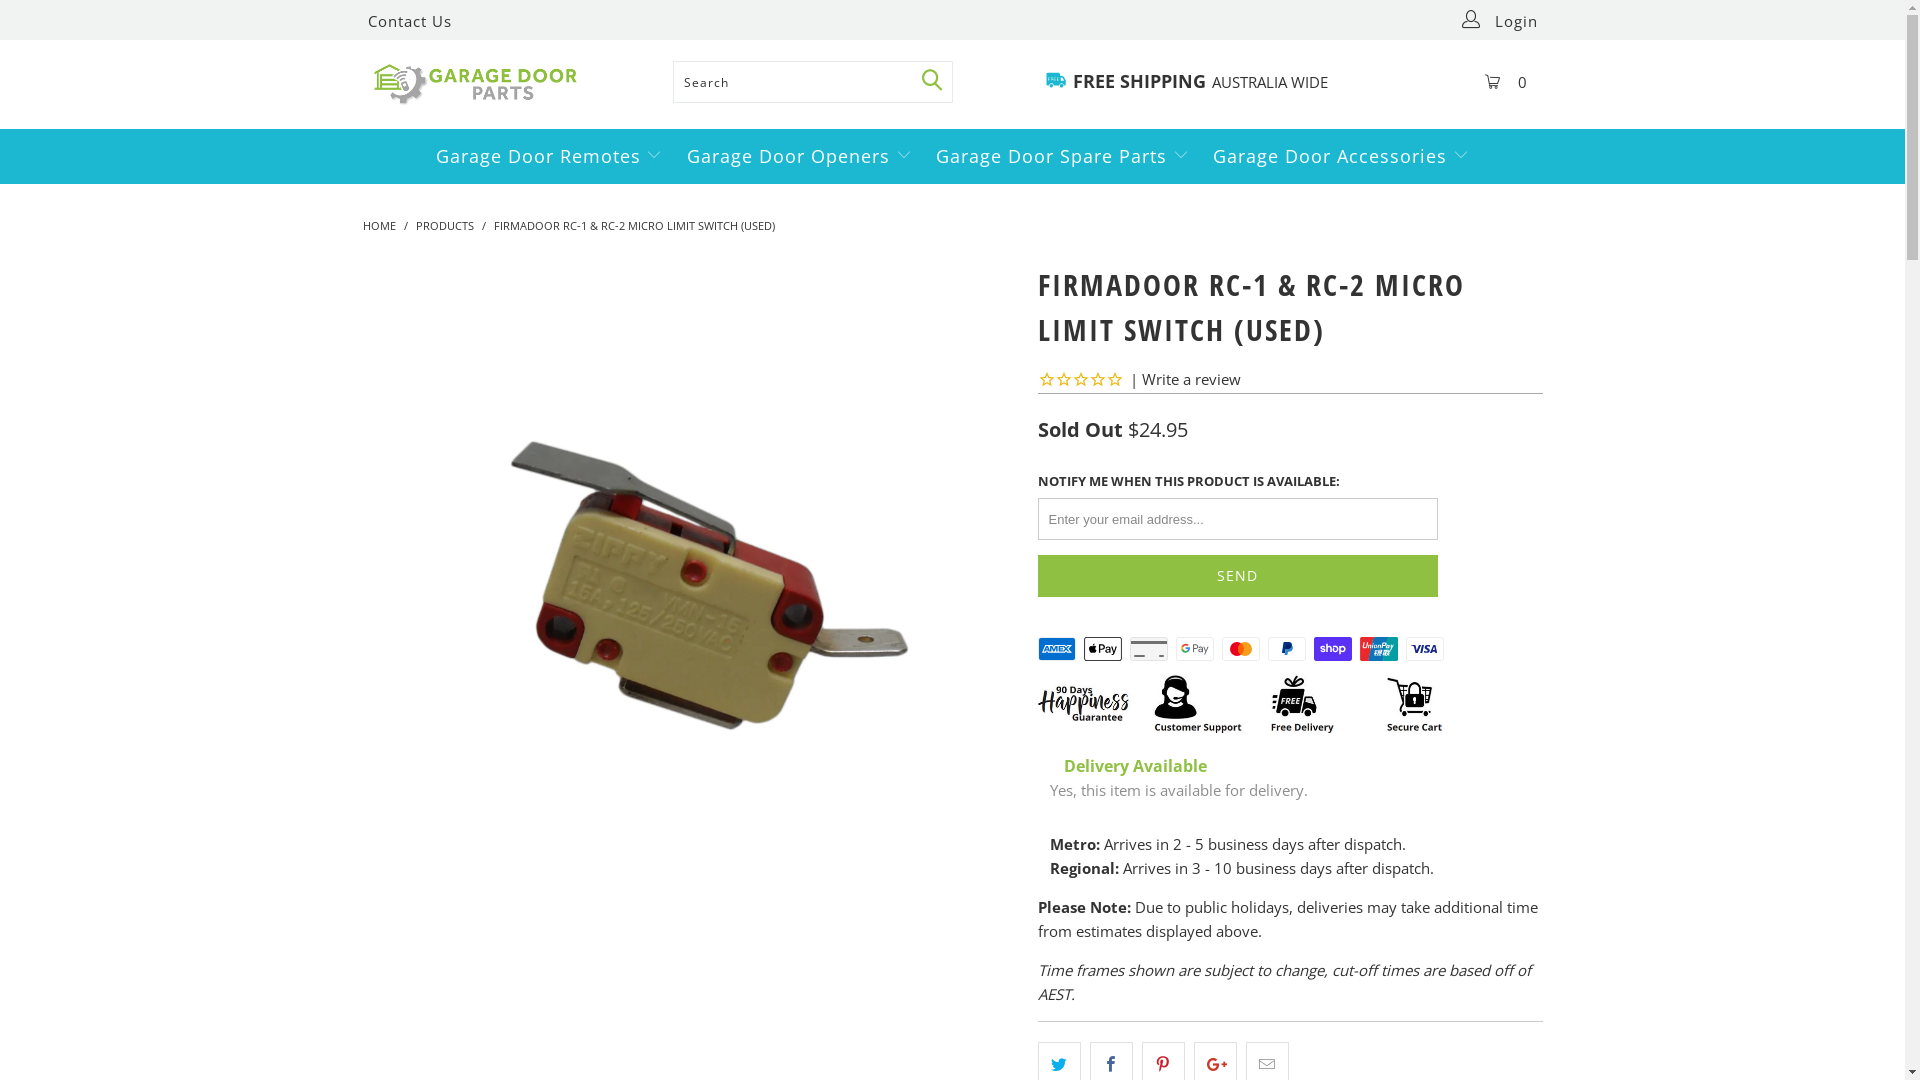  I want to click on Login, so click(1504, 21).